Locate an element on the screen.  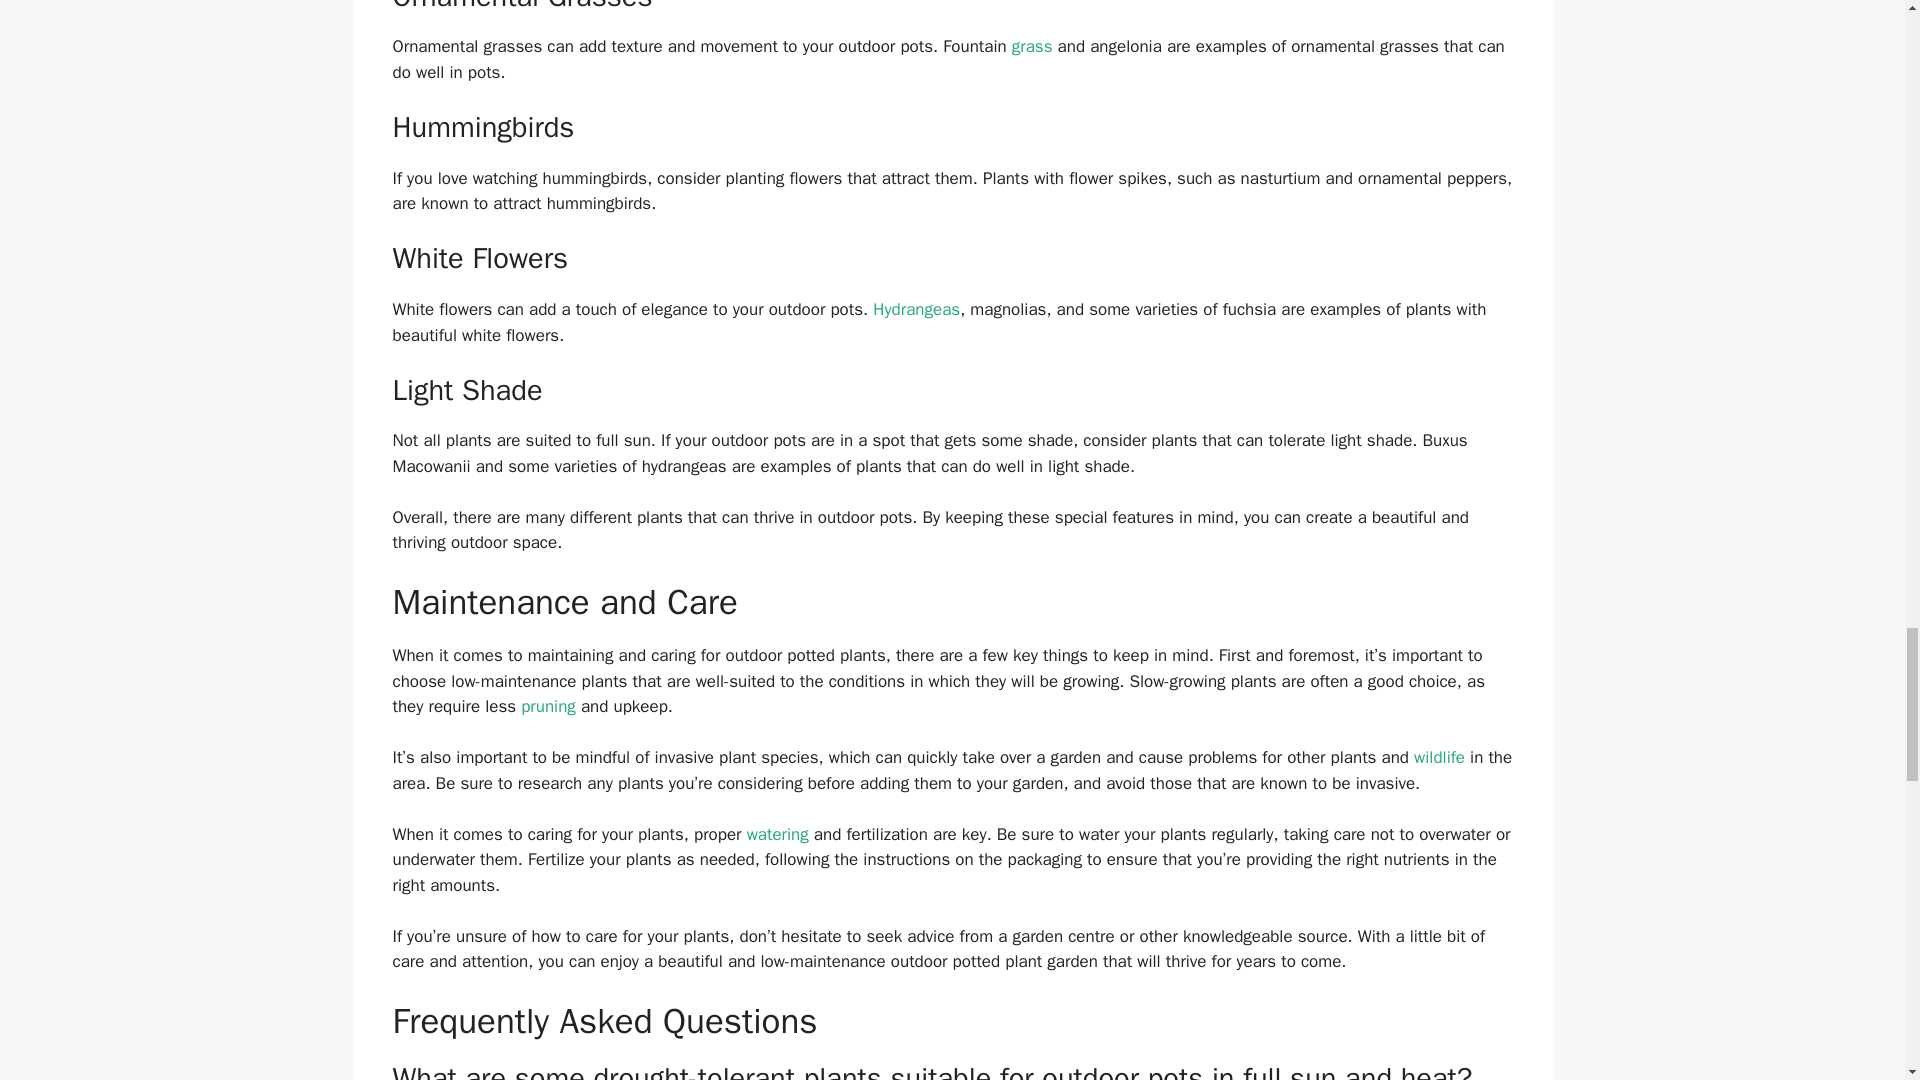
Hydrangeas is located at coordinates (916, 309).